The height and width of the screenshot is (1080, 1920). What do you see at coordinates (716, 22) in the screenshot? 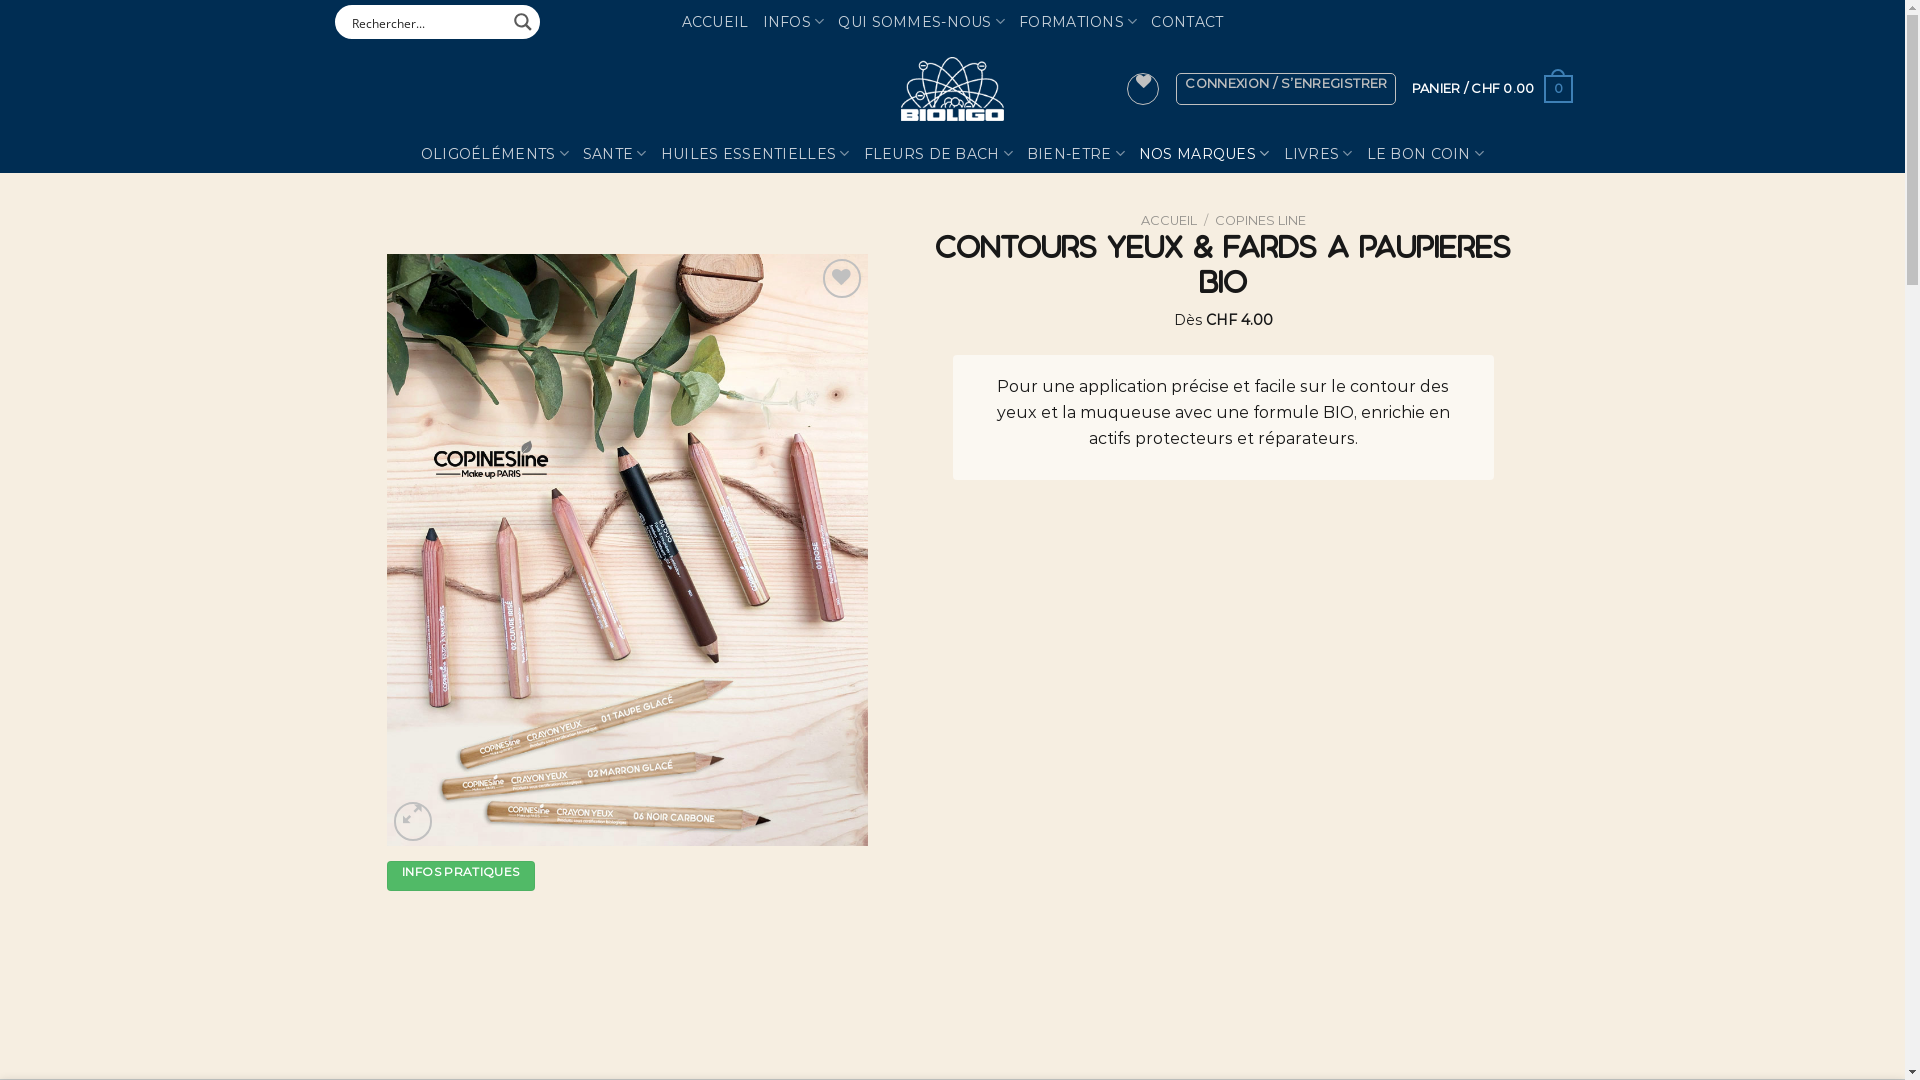
I see `ACCUEIL` at bounding box center [716, 22].